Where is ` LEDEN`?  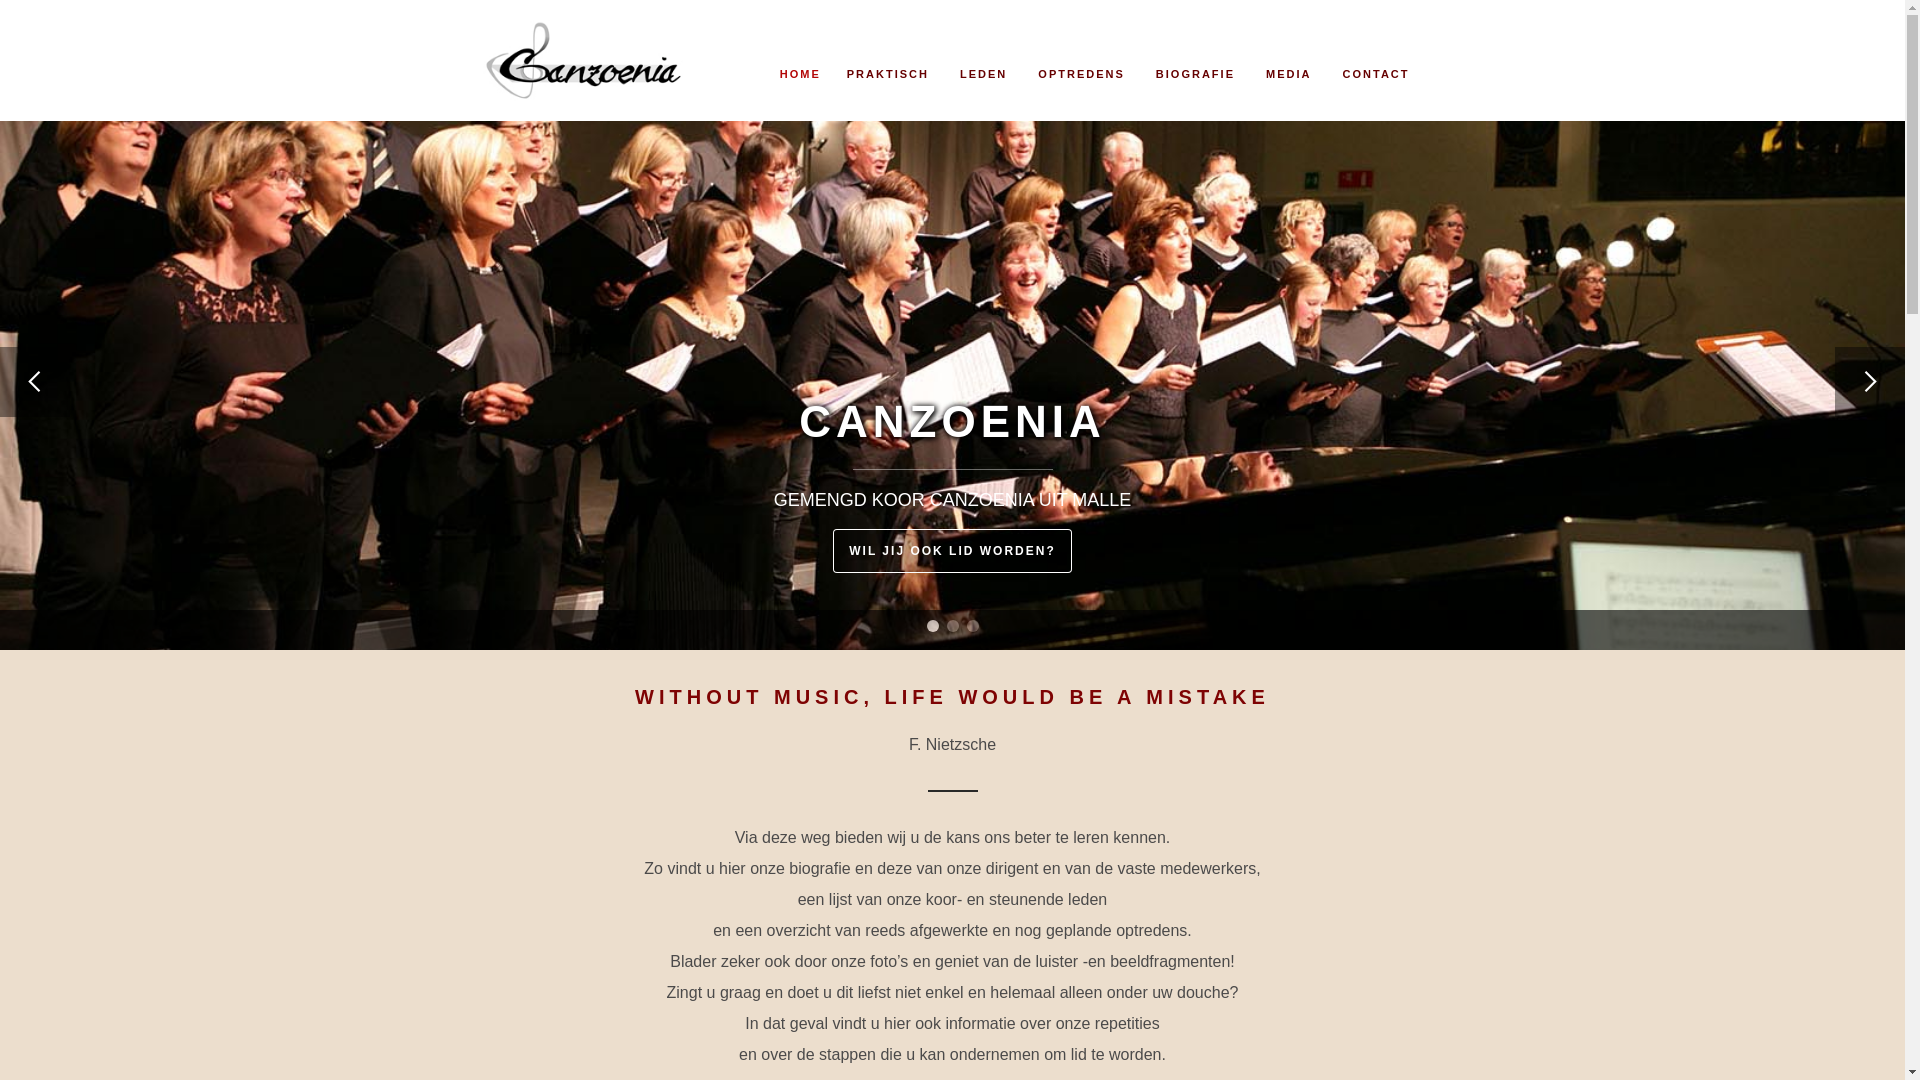  LEDEN is located at coordinates (981, 52).